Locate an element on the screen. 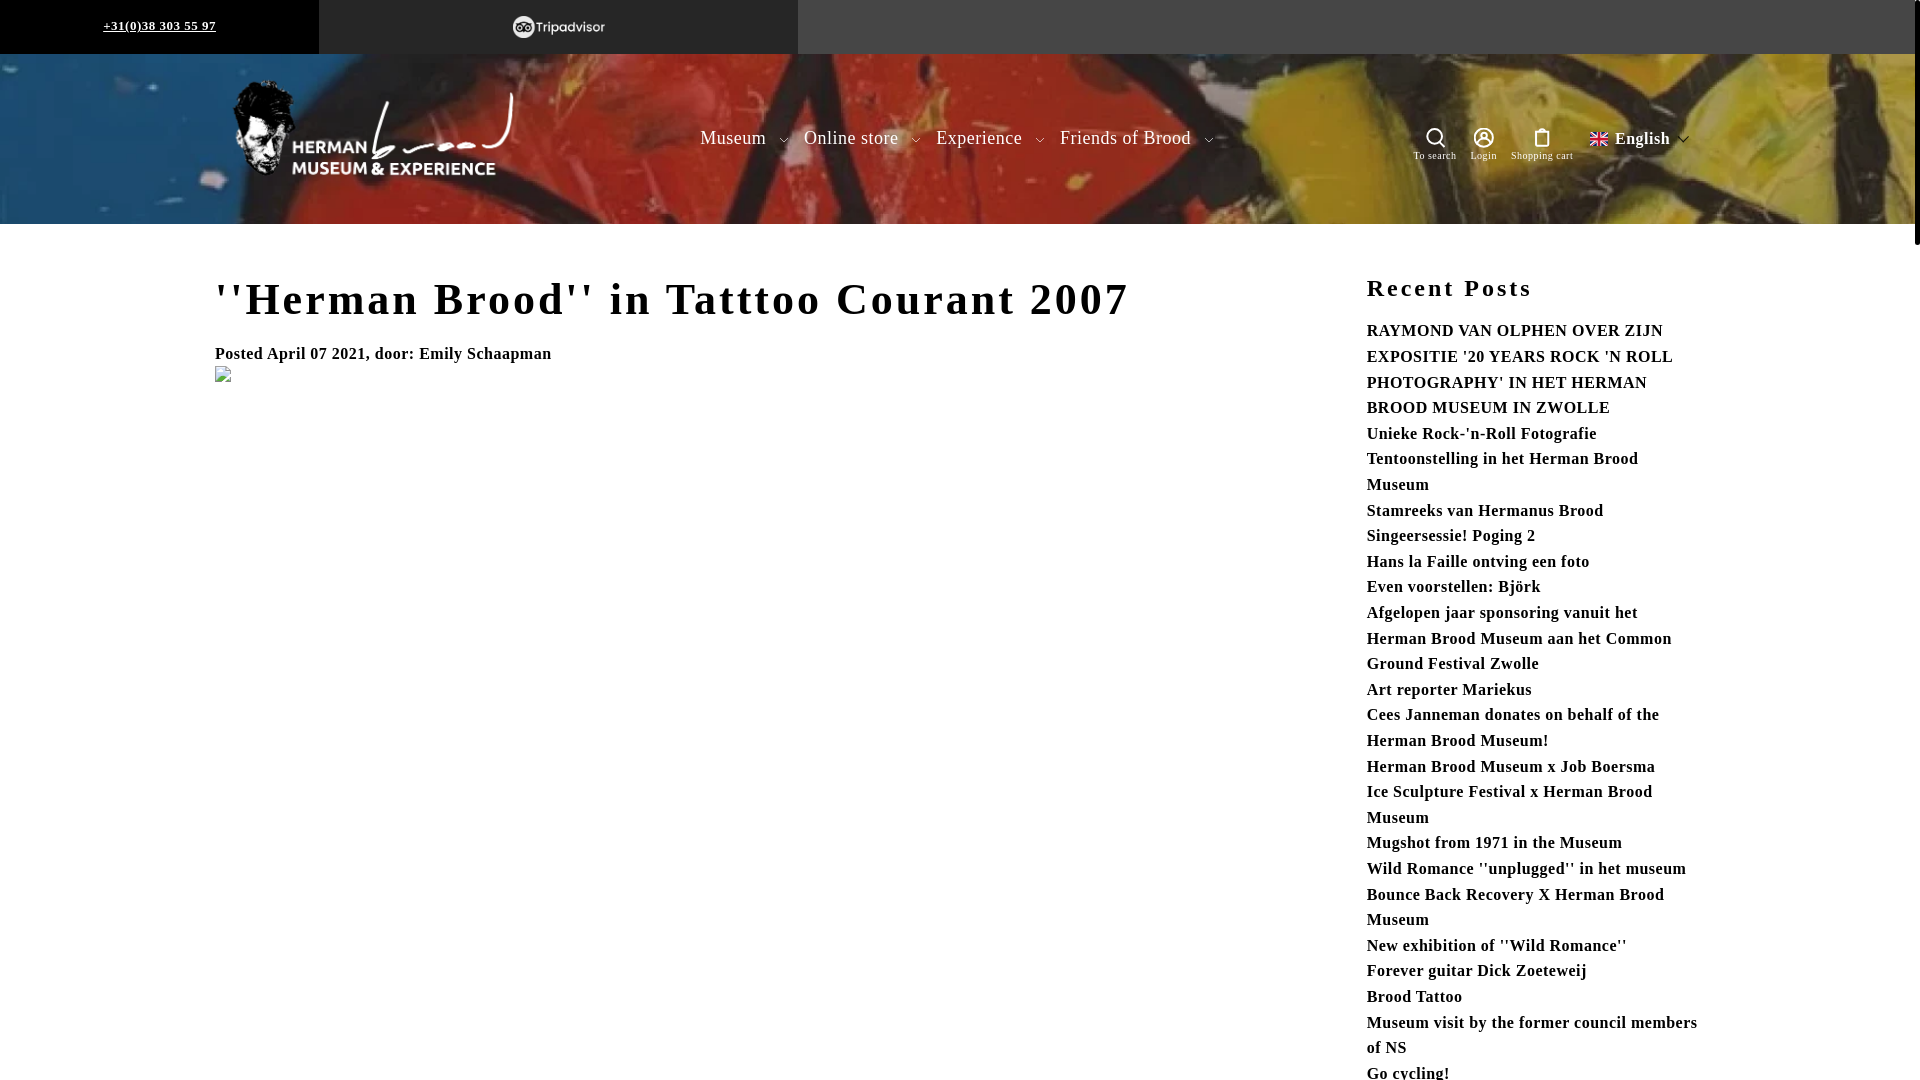 Image resolution: width=1920 pixels, height=1080 pixels. Singeersessie! Poging 2 is located at coordinates (1452, 536).